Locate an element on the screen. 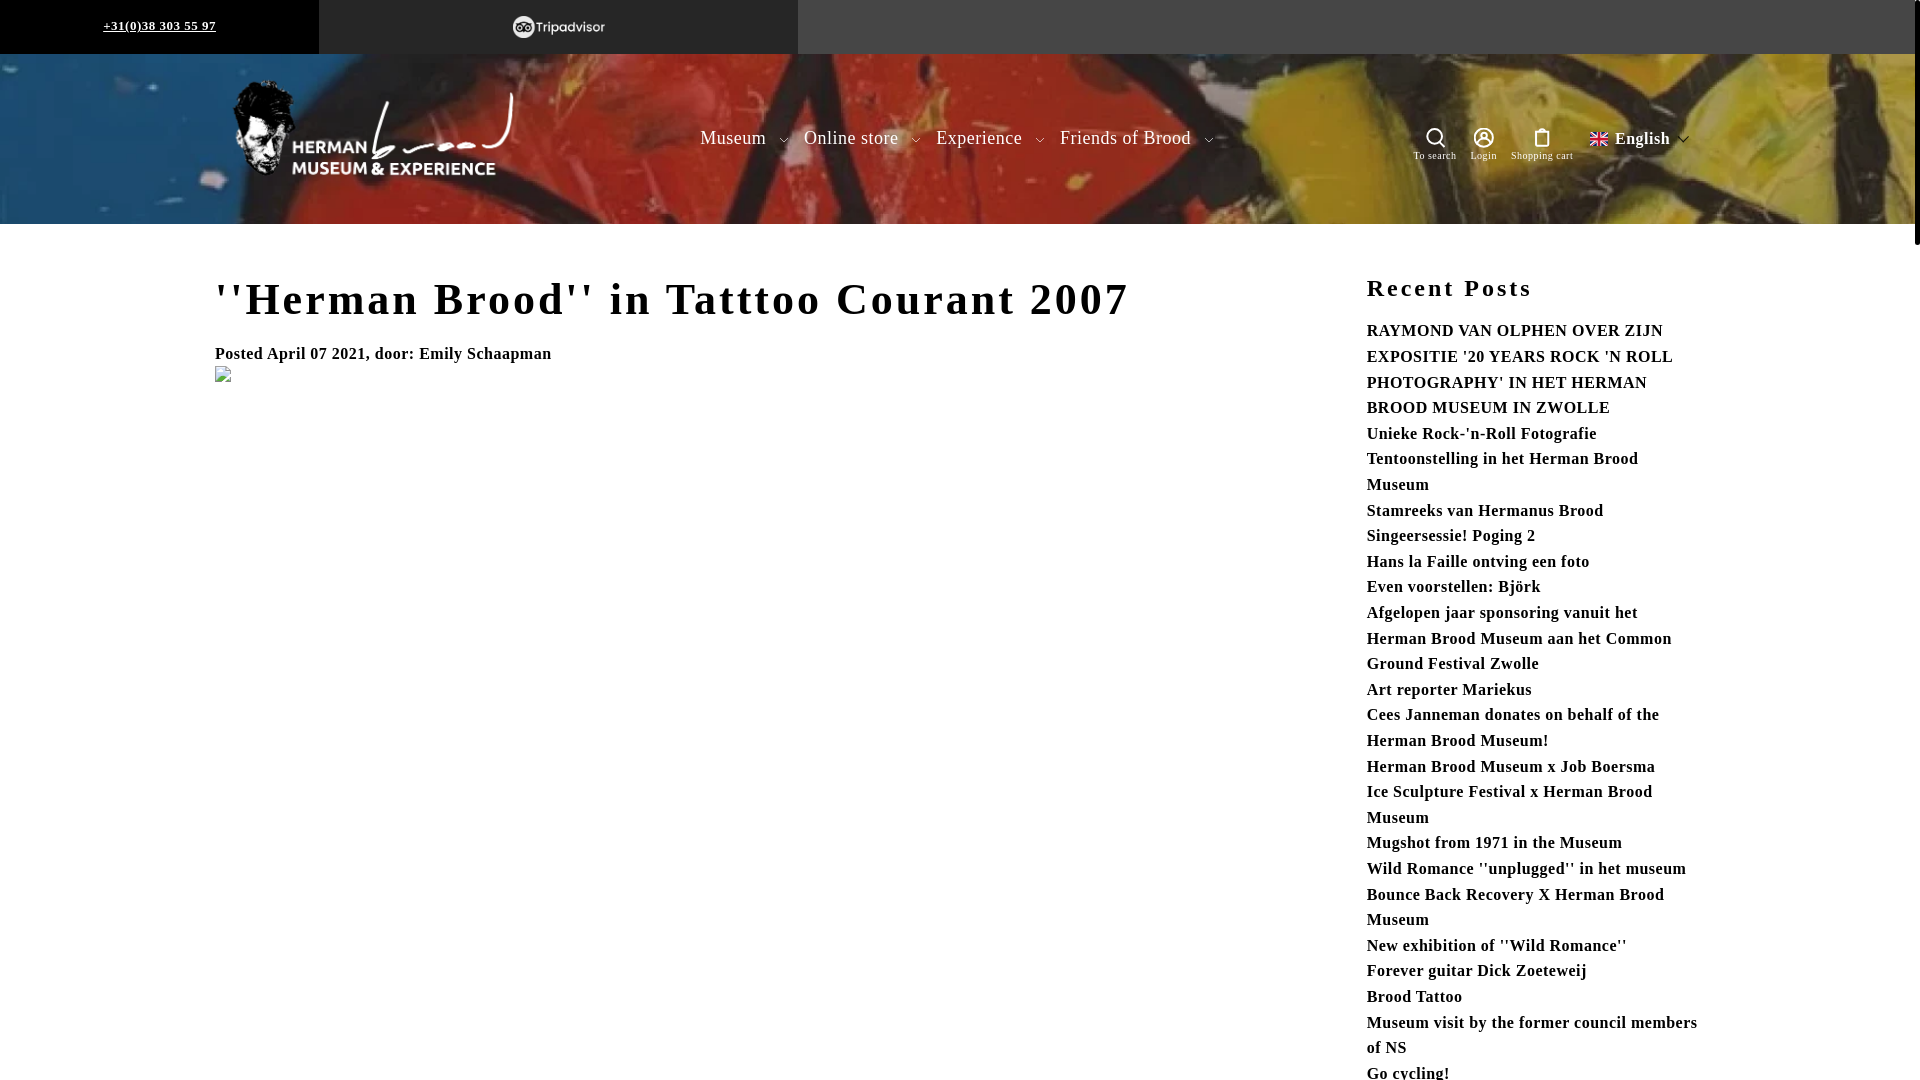 Image resolution: width=1920 pixels, height=1080 pixels. Singeersessie! Poging 2 is located at coordinates (1452, 536).